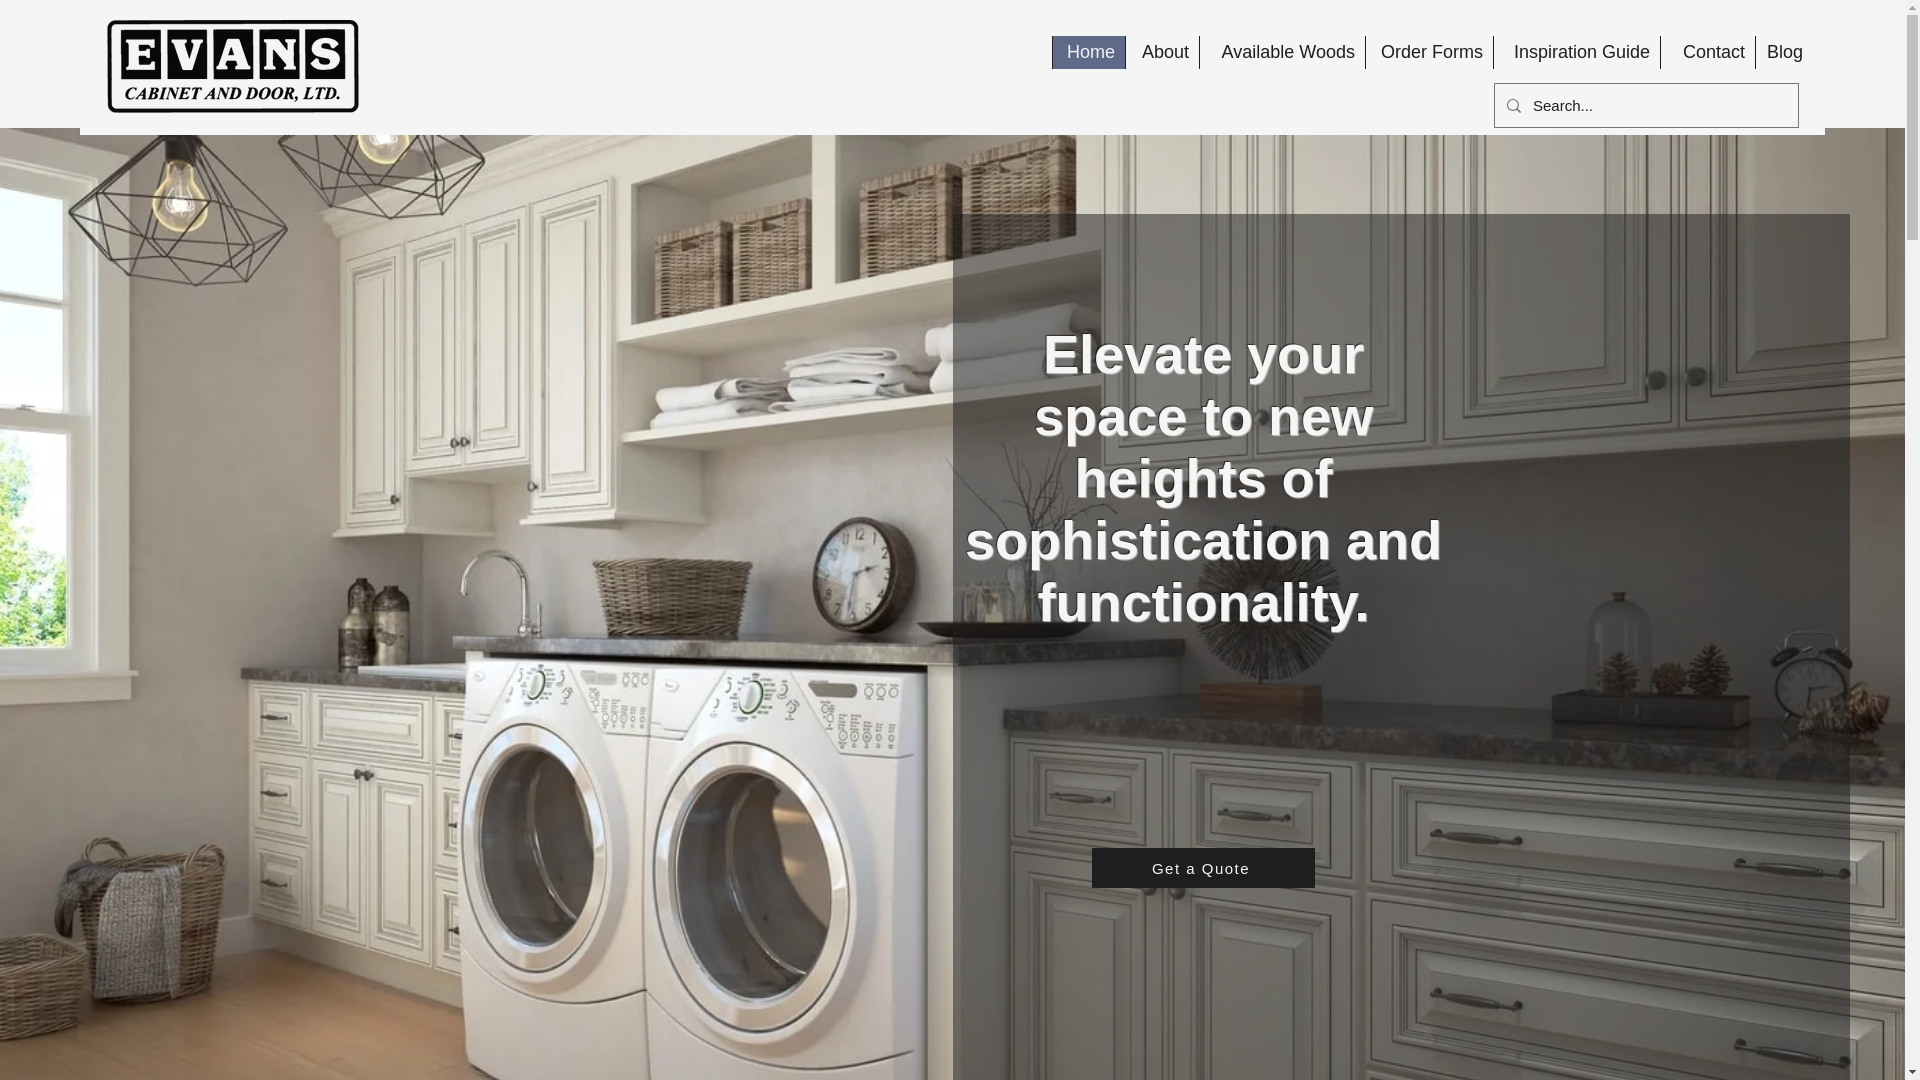  I want to click on About, so click(1162, 52).